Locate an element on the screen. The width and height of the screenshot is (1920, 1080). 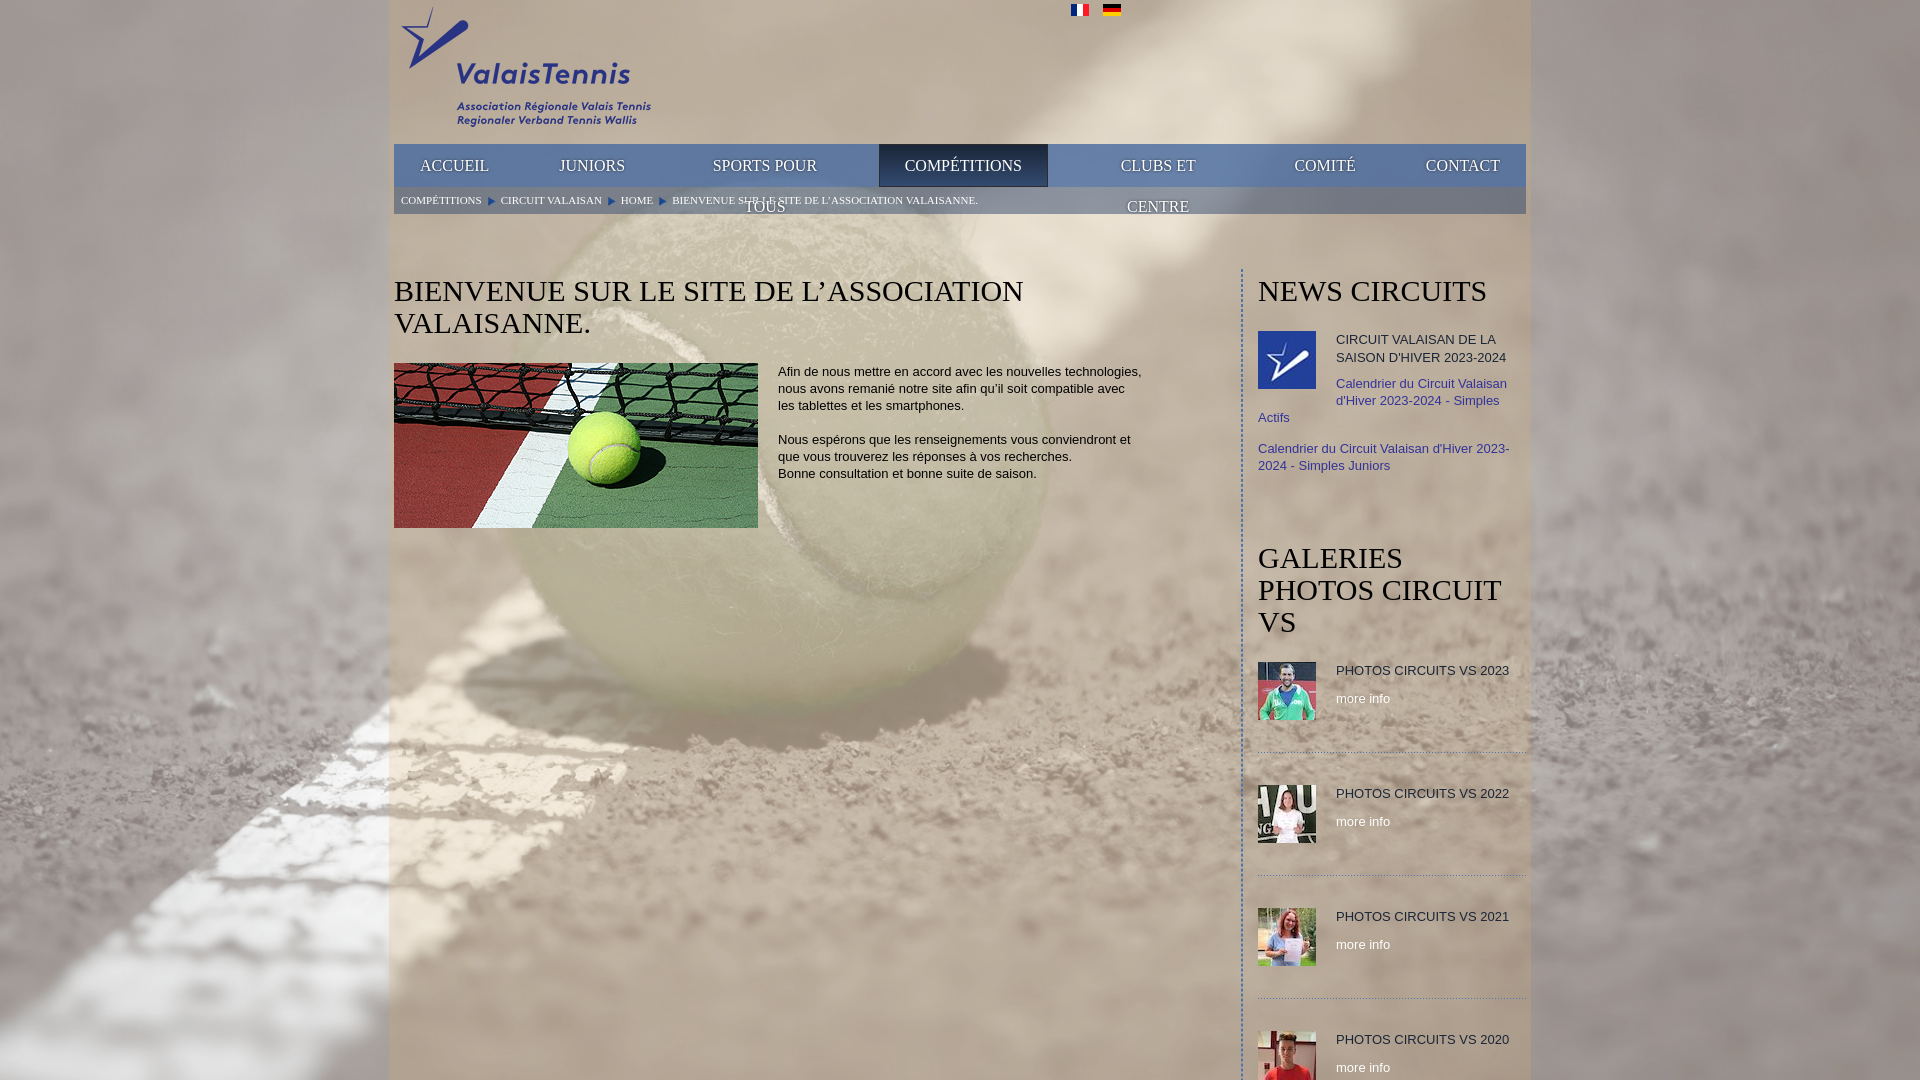
more info is located at coordinates (1363, 698).